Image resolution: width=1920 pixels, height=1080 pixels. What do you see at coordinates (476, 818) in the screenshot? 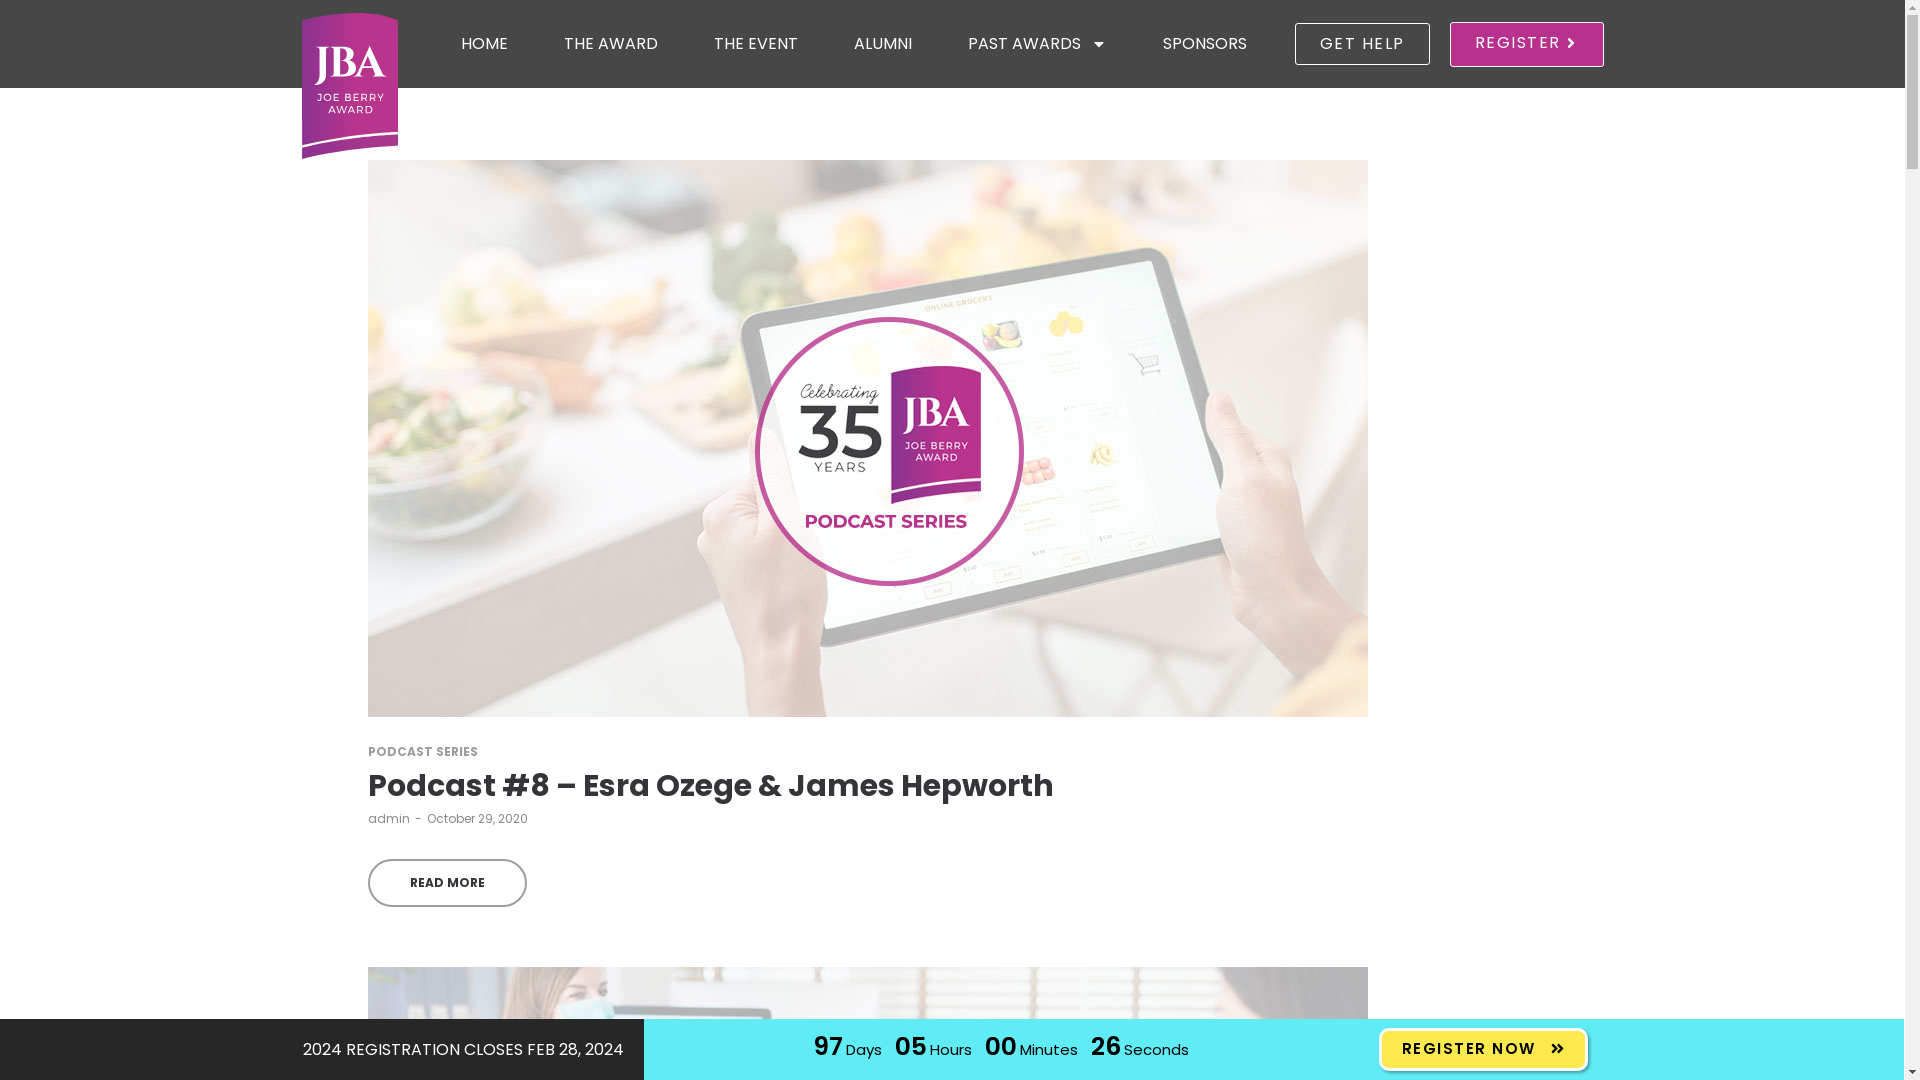
I see `October 29, 2020` at bounding box center [476, 818].